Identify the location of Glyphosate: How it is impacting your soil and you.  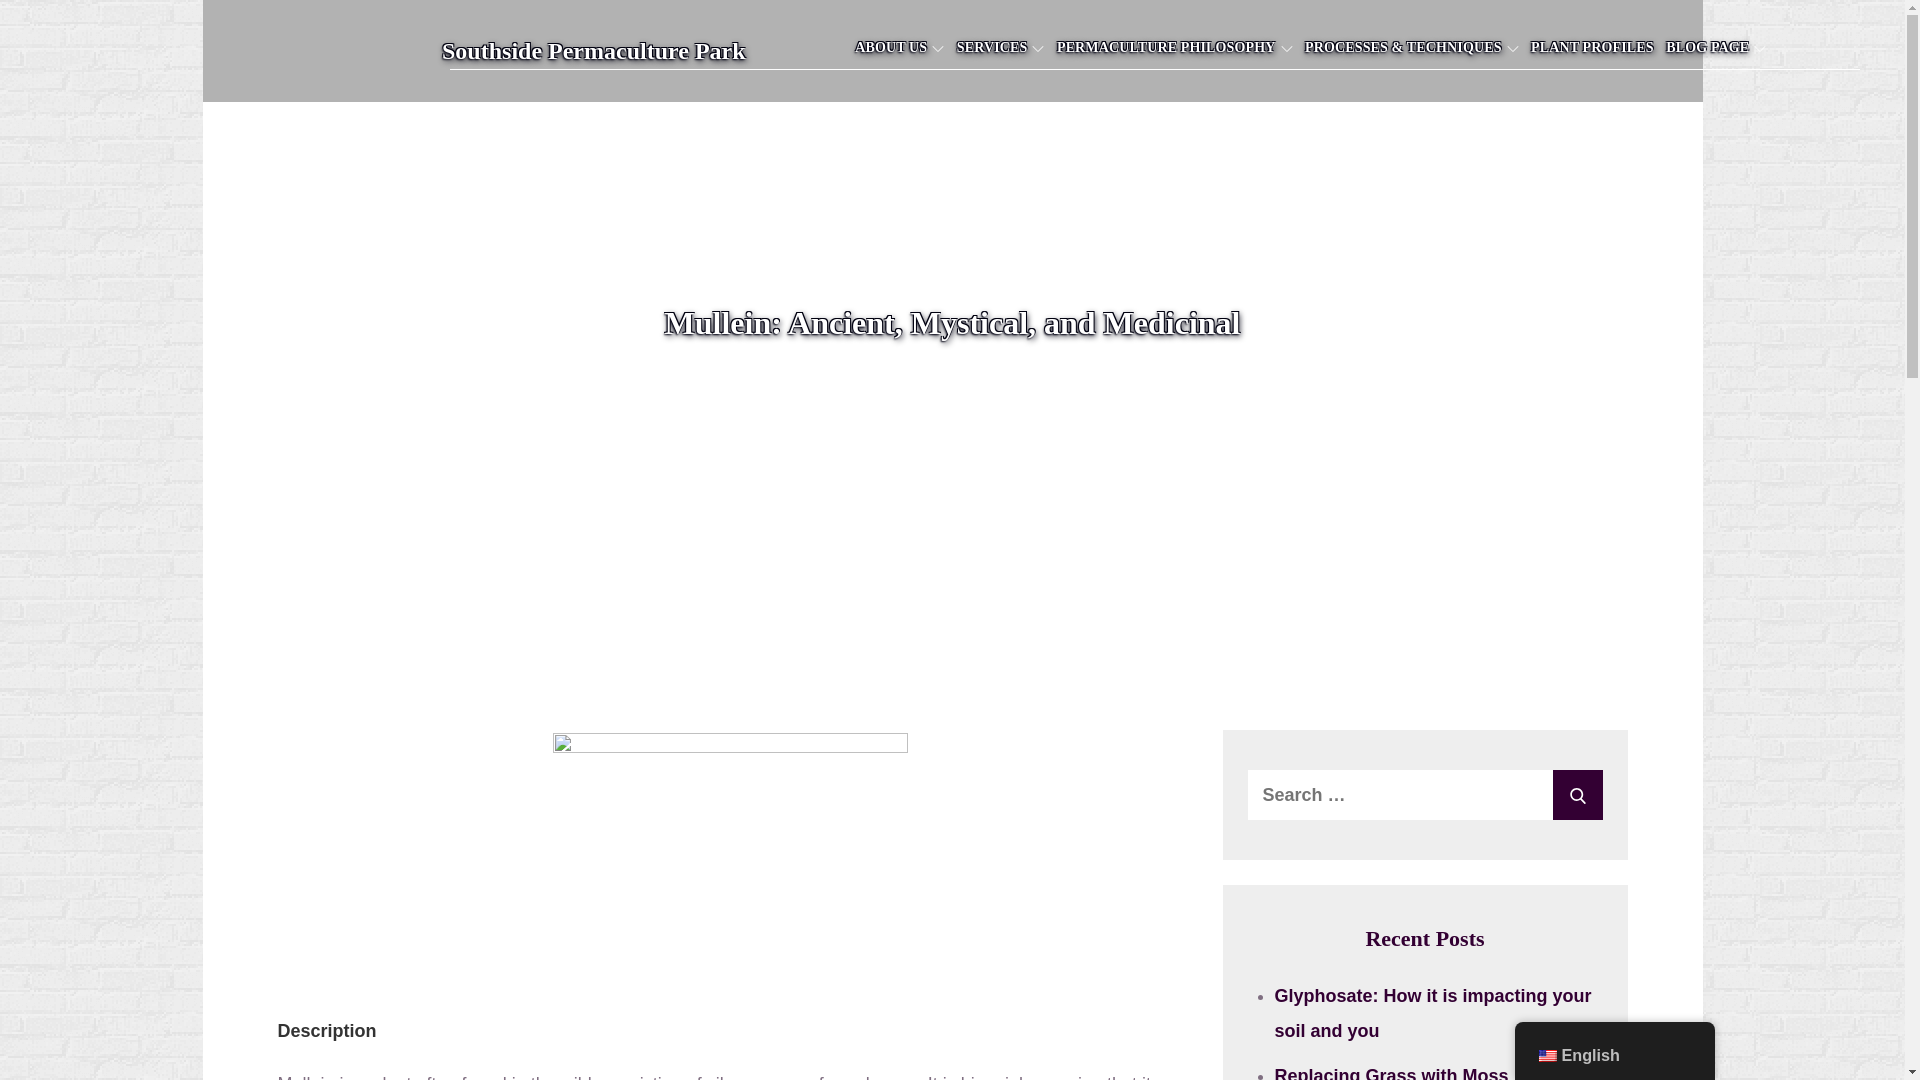
(1432, 1014).